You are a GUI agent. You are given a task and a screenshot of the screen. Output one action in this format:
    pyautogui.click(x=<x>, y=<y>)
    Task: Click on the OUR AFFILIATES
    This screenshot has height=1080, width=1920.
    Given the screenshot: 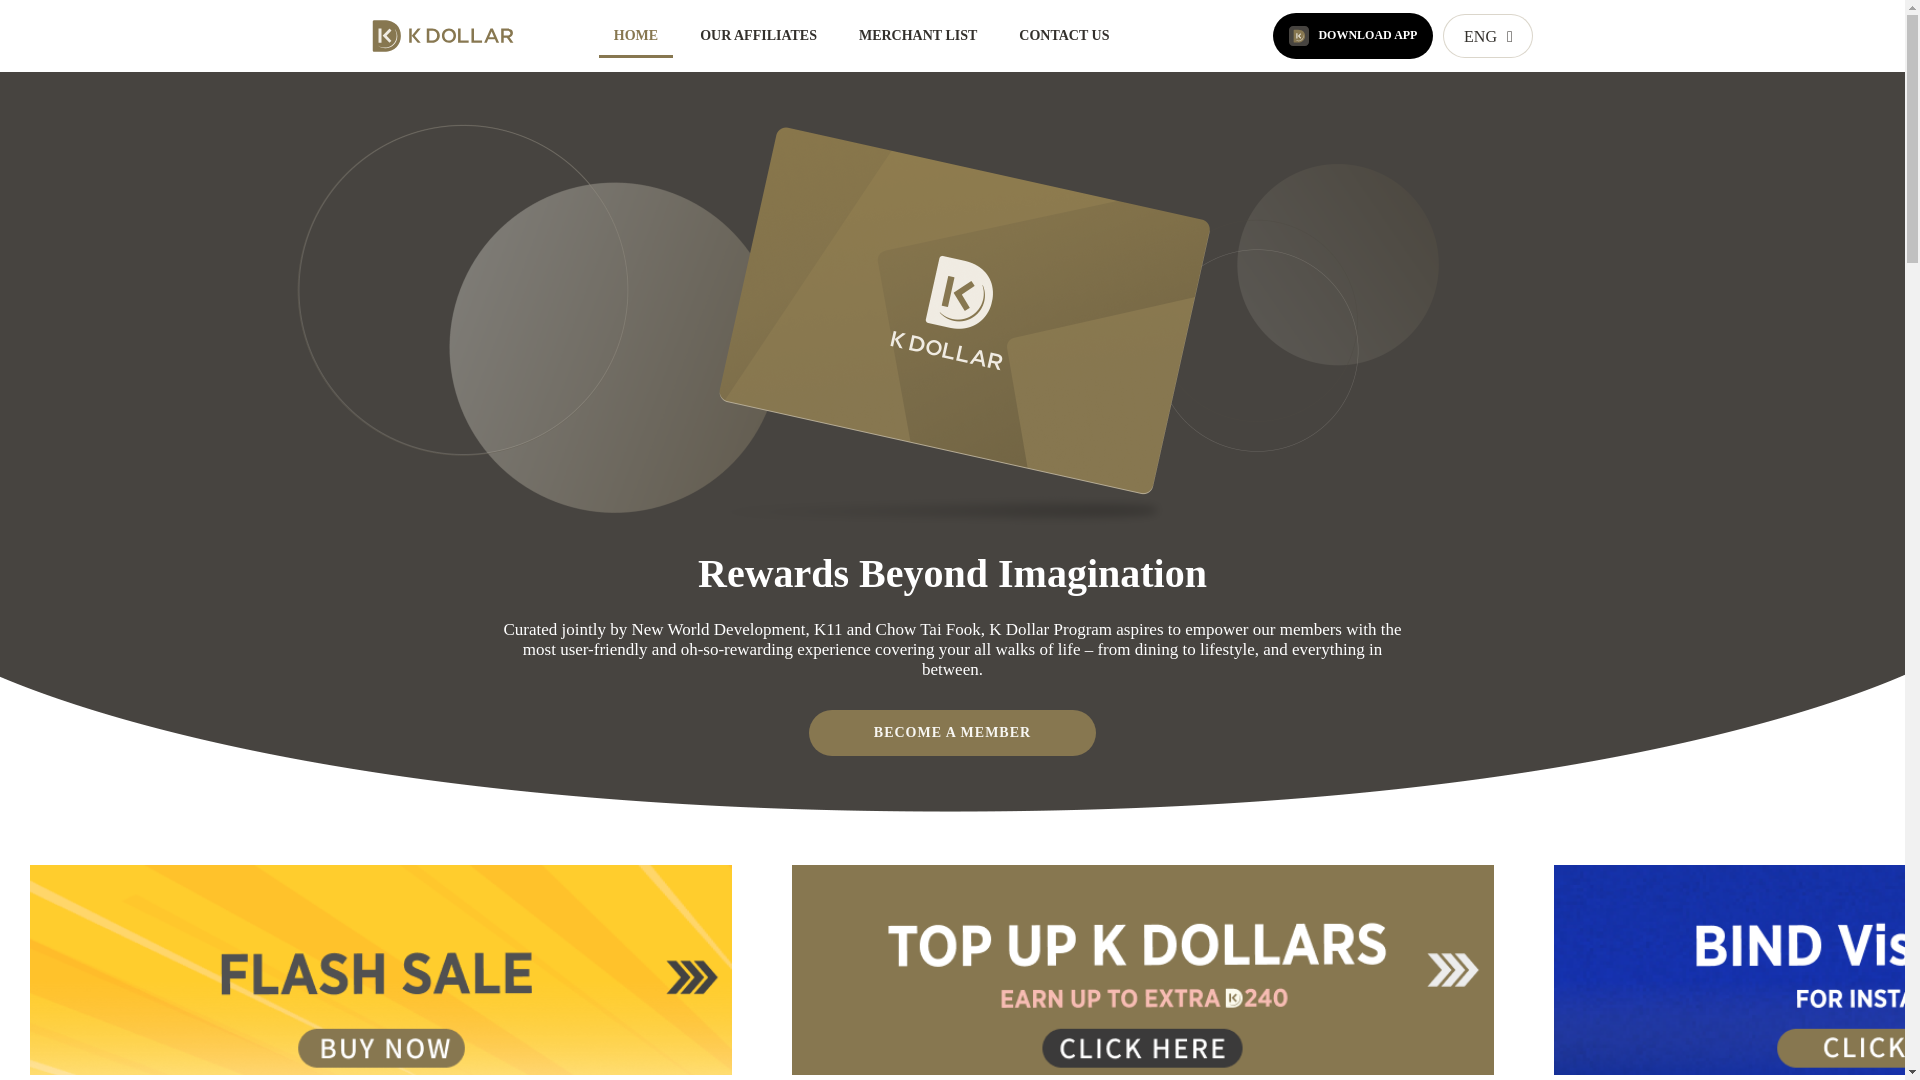 What is the action you would take?
    pyautogui.click(x=758, y=35)
    